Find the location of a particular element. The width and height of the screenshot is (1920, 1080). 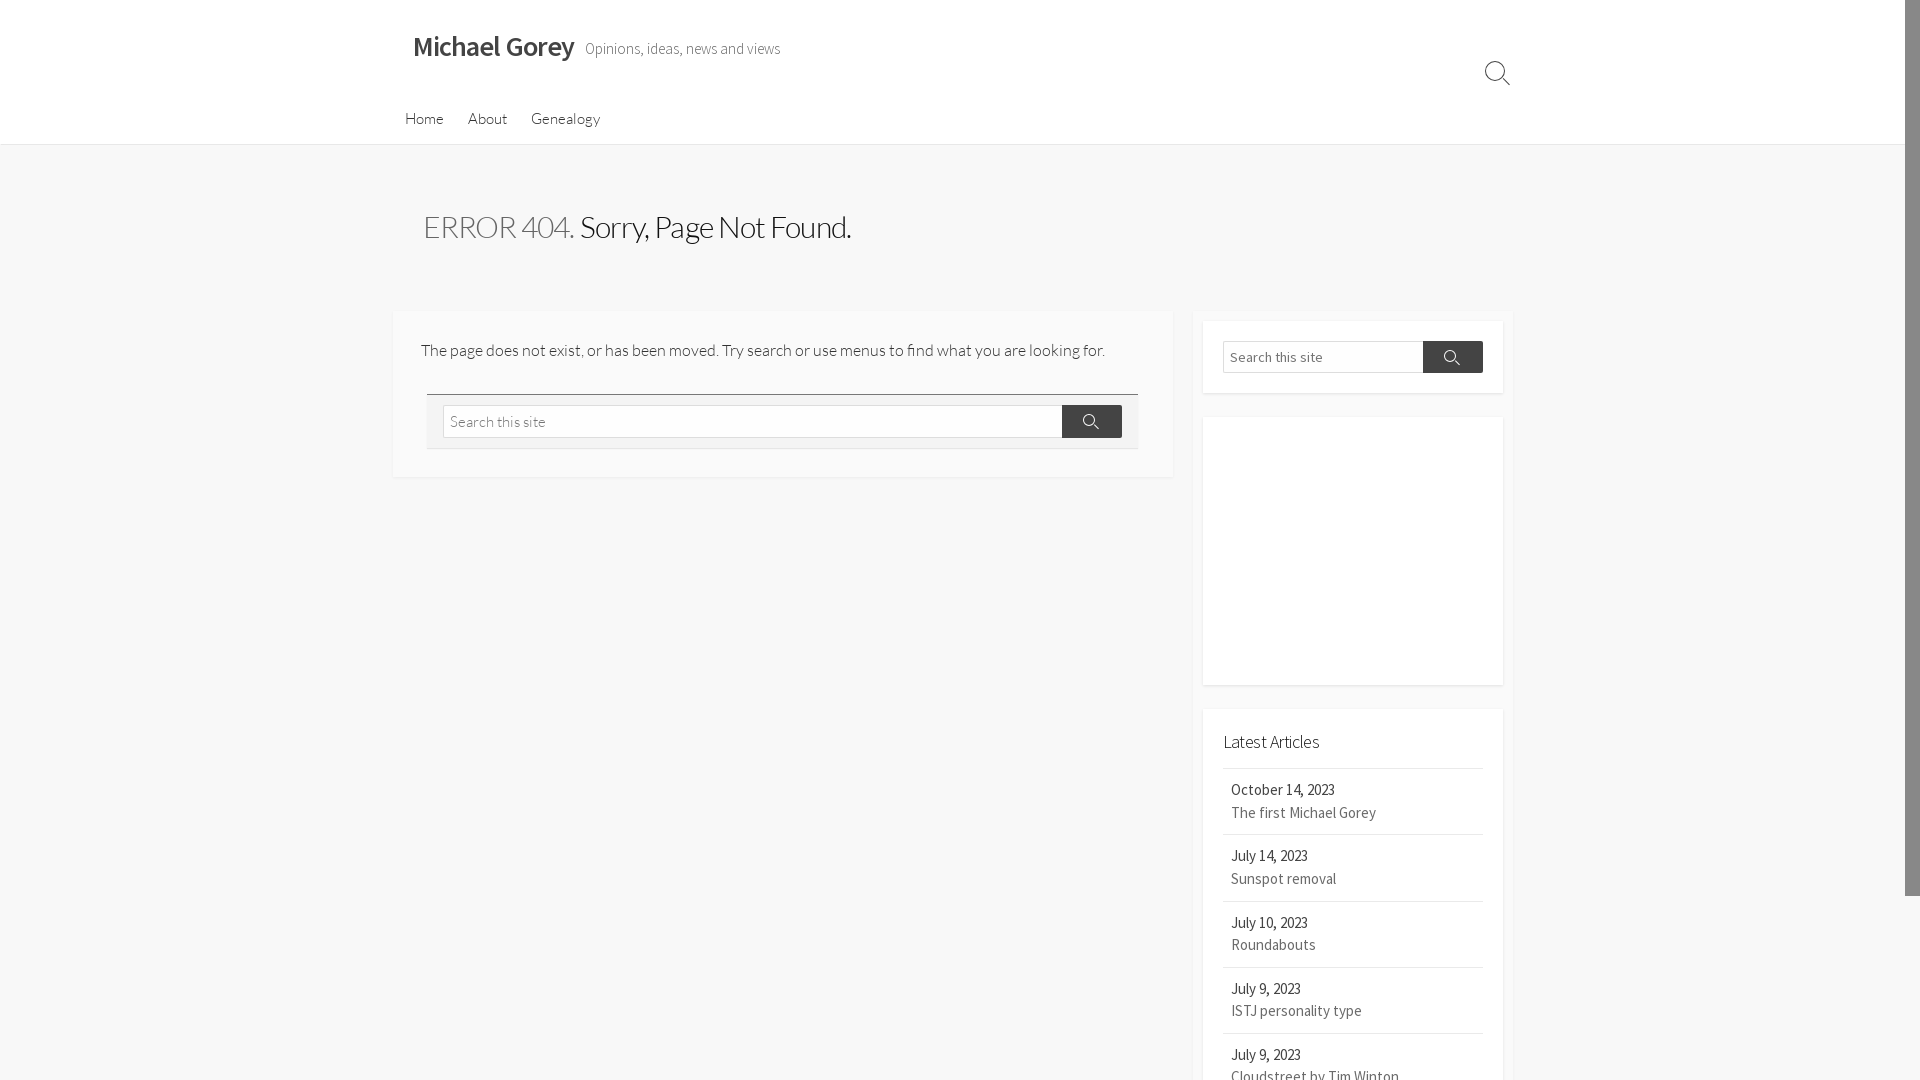

October 14, 2023
The first Michael Gorey is located at coordinates (1352, 802).